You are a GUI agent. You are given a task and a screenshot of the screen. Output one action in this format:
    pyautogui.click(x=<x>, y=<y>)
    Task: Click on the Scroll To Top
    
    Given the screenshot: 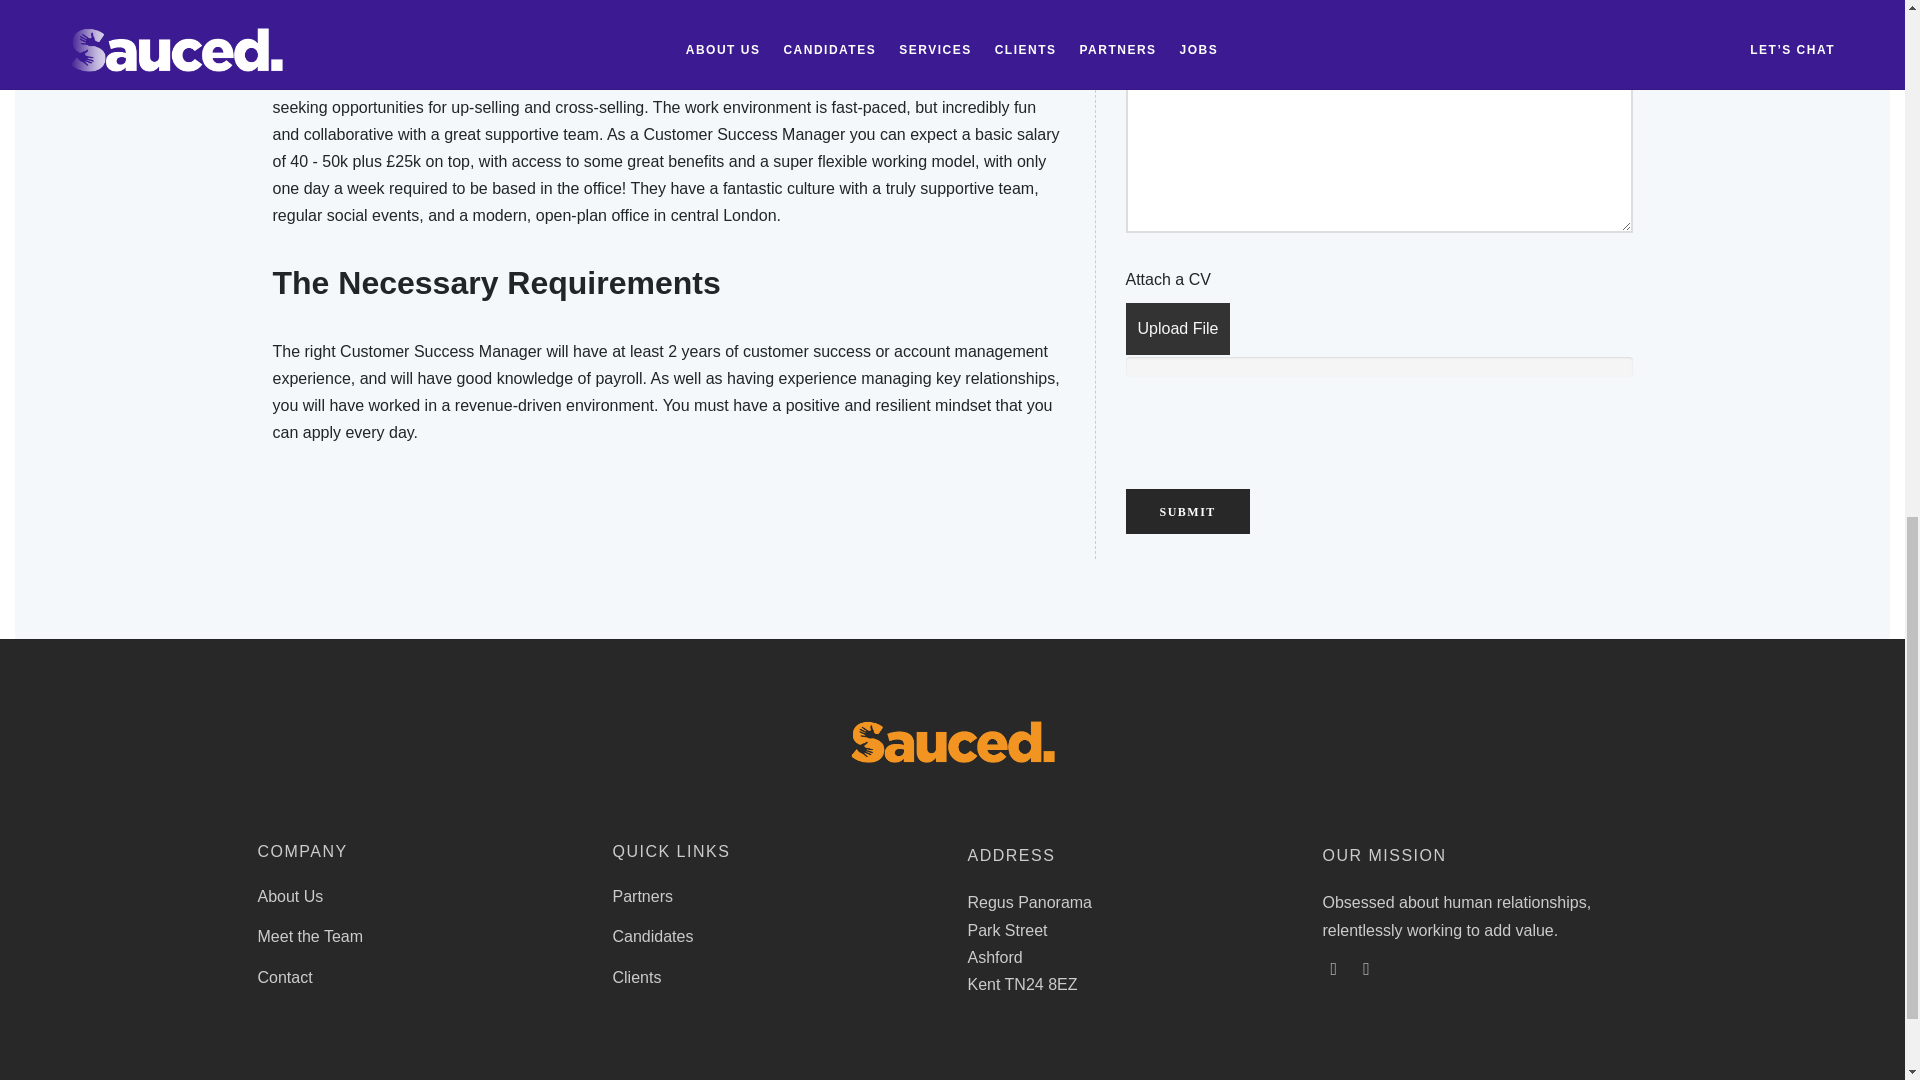 What is the action you would take?
    pyautogui.click(x=1864, y=24)
    